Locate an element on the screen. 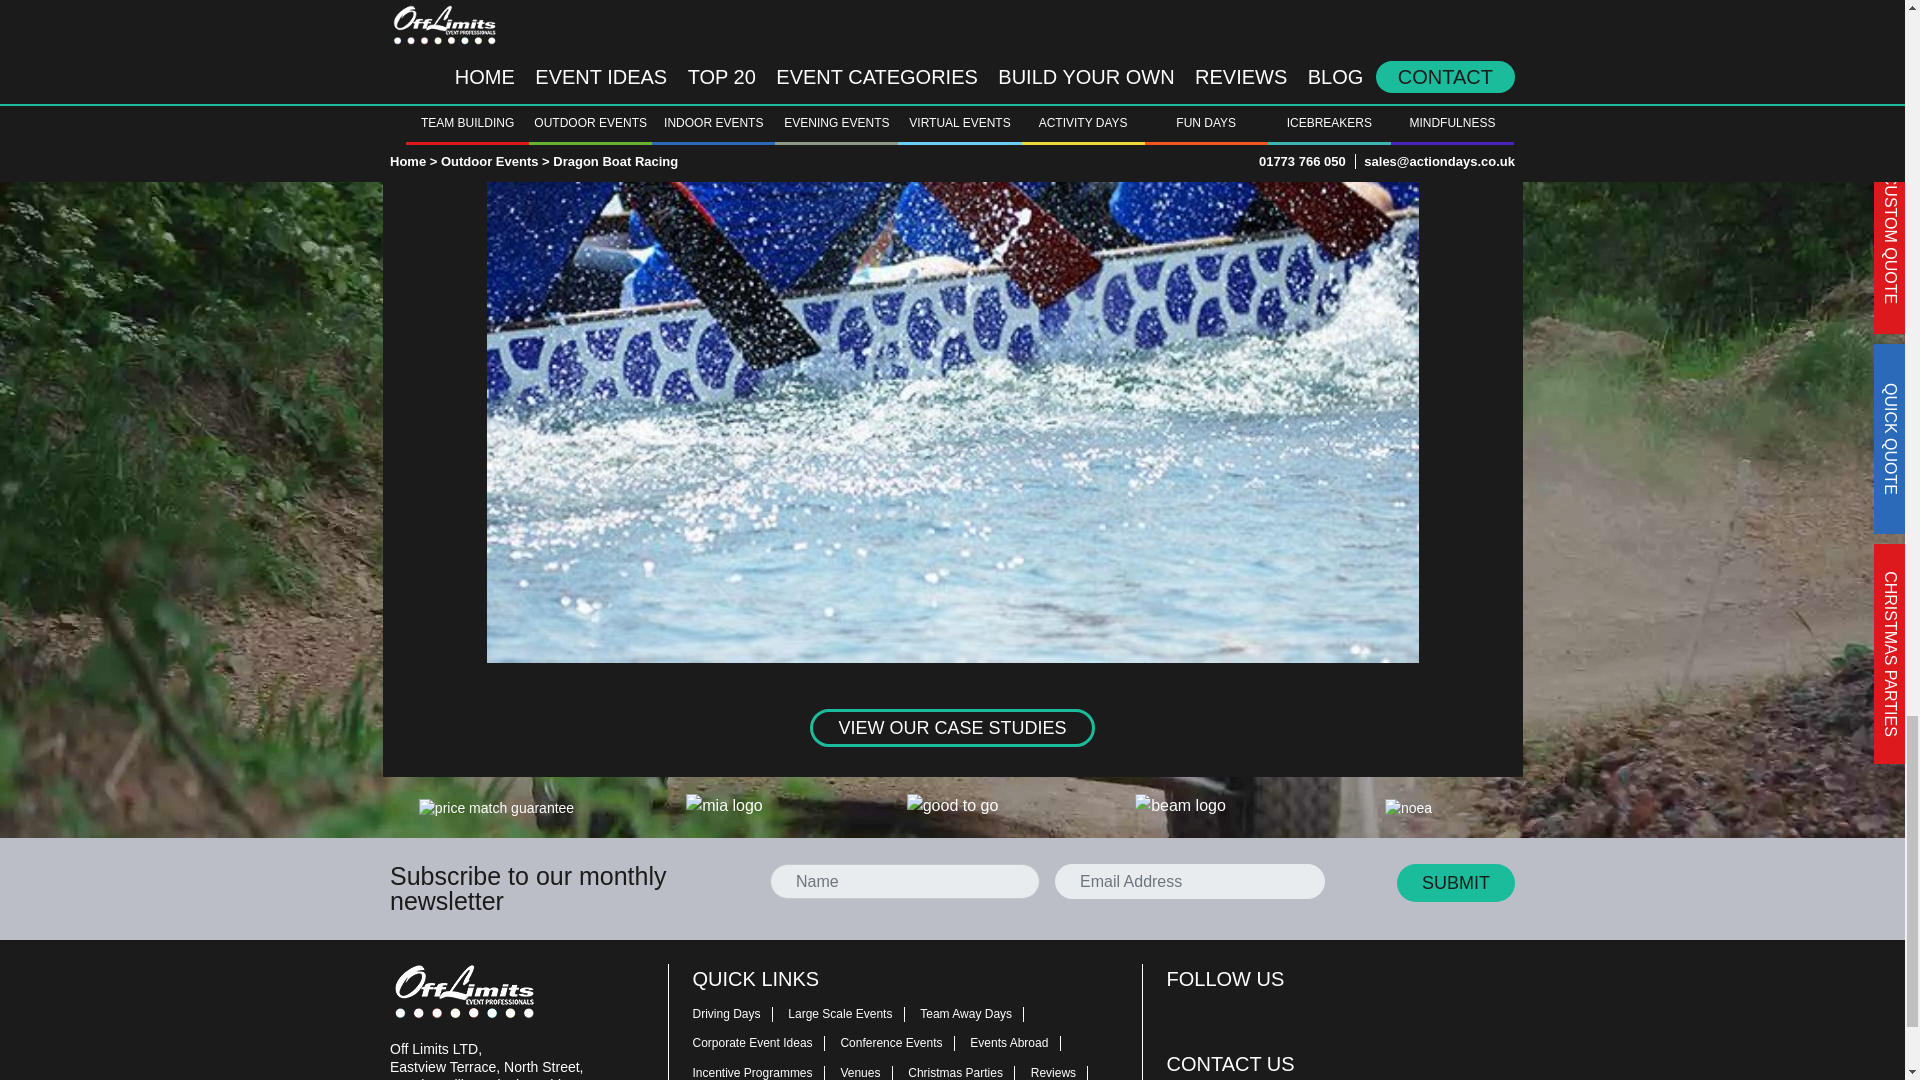 Image resolution: width=1920 pixels, height=1080 pixels. Conference Events is located at coordinates (902, 1042).